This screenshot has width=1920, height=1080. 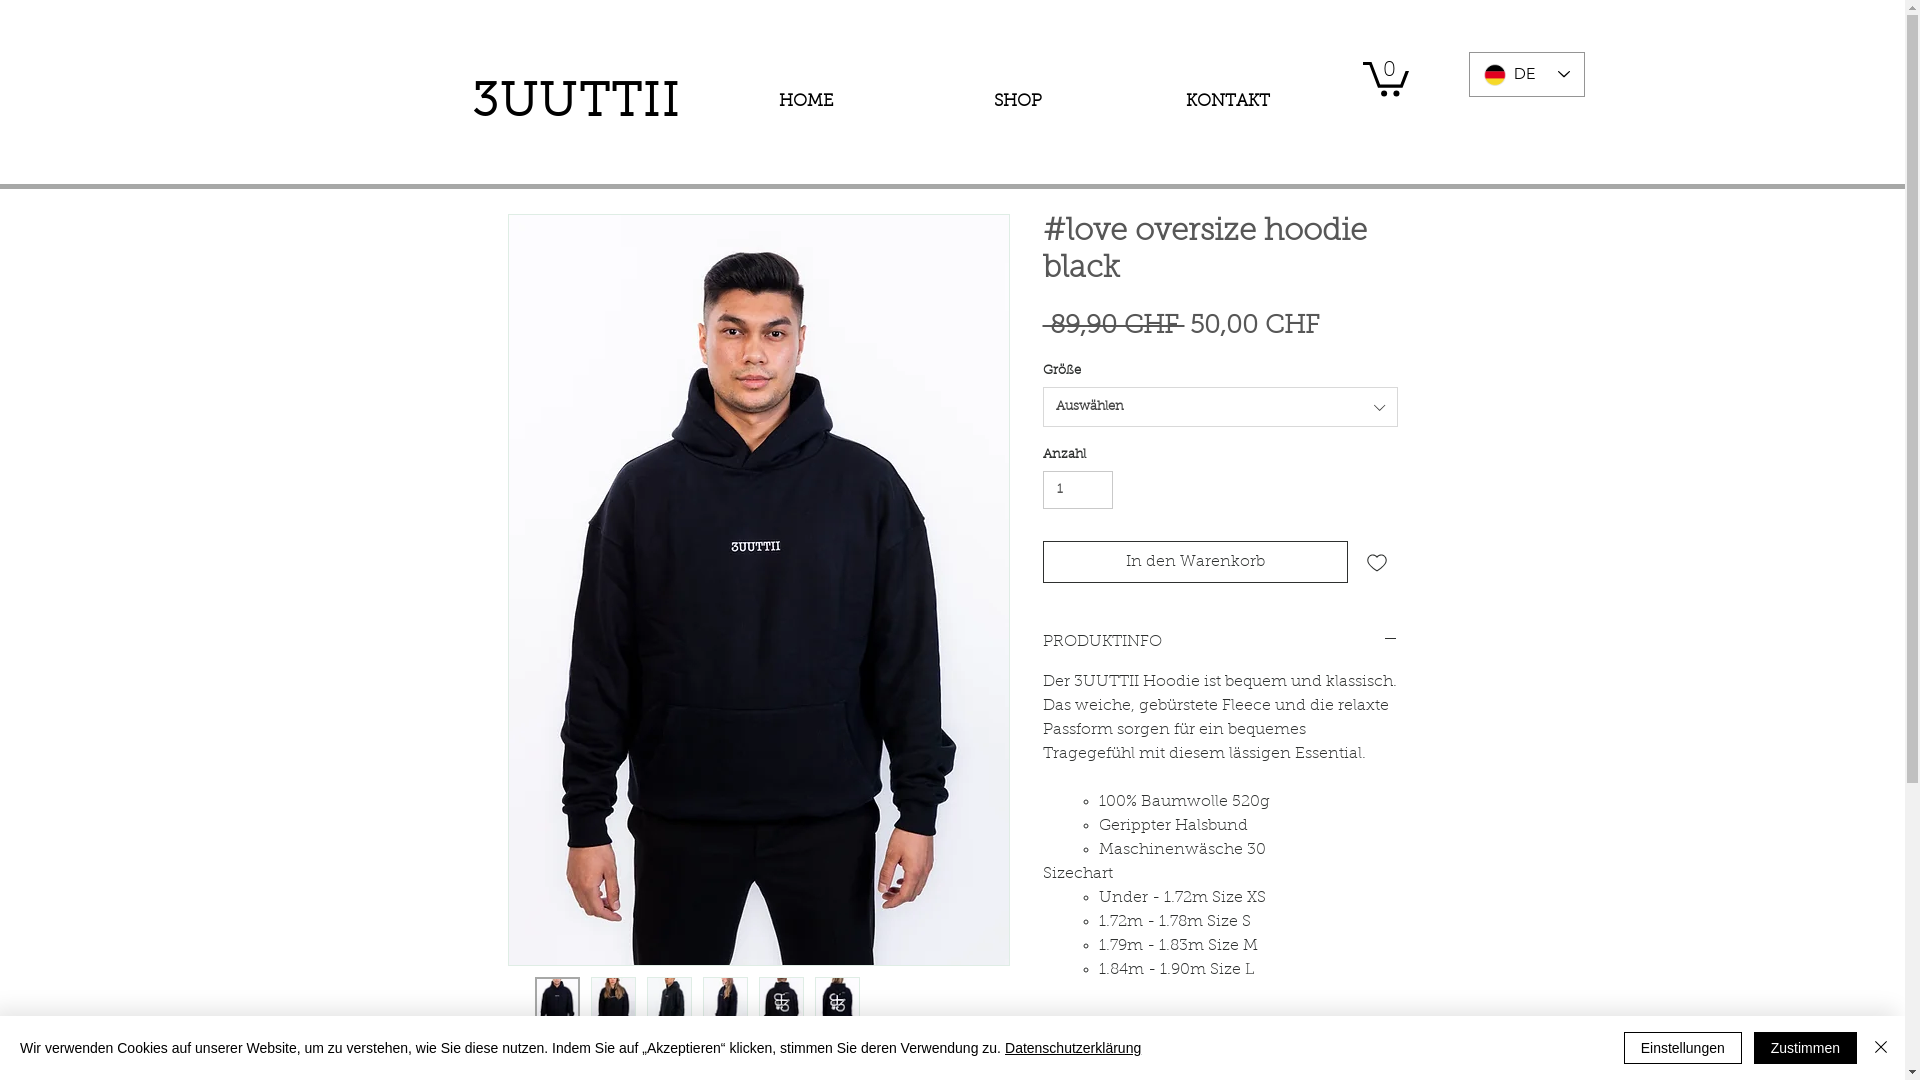 I want to click on 0, so click(x=1385, y=78).